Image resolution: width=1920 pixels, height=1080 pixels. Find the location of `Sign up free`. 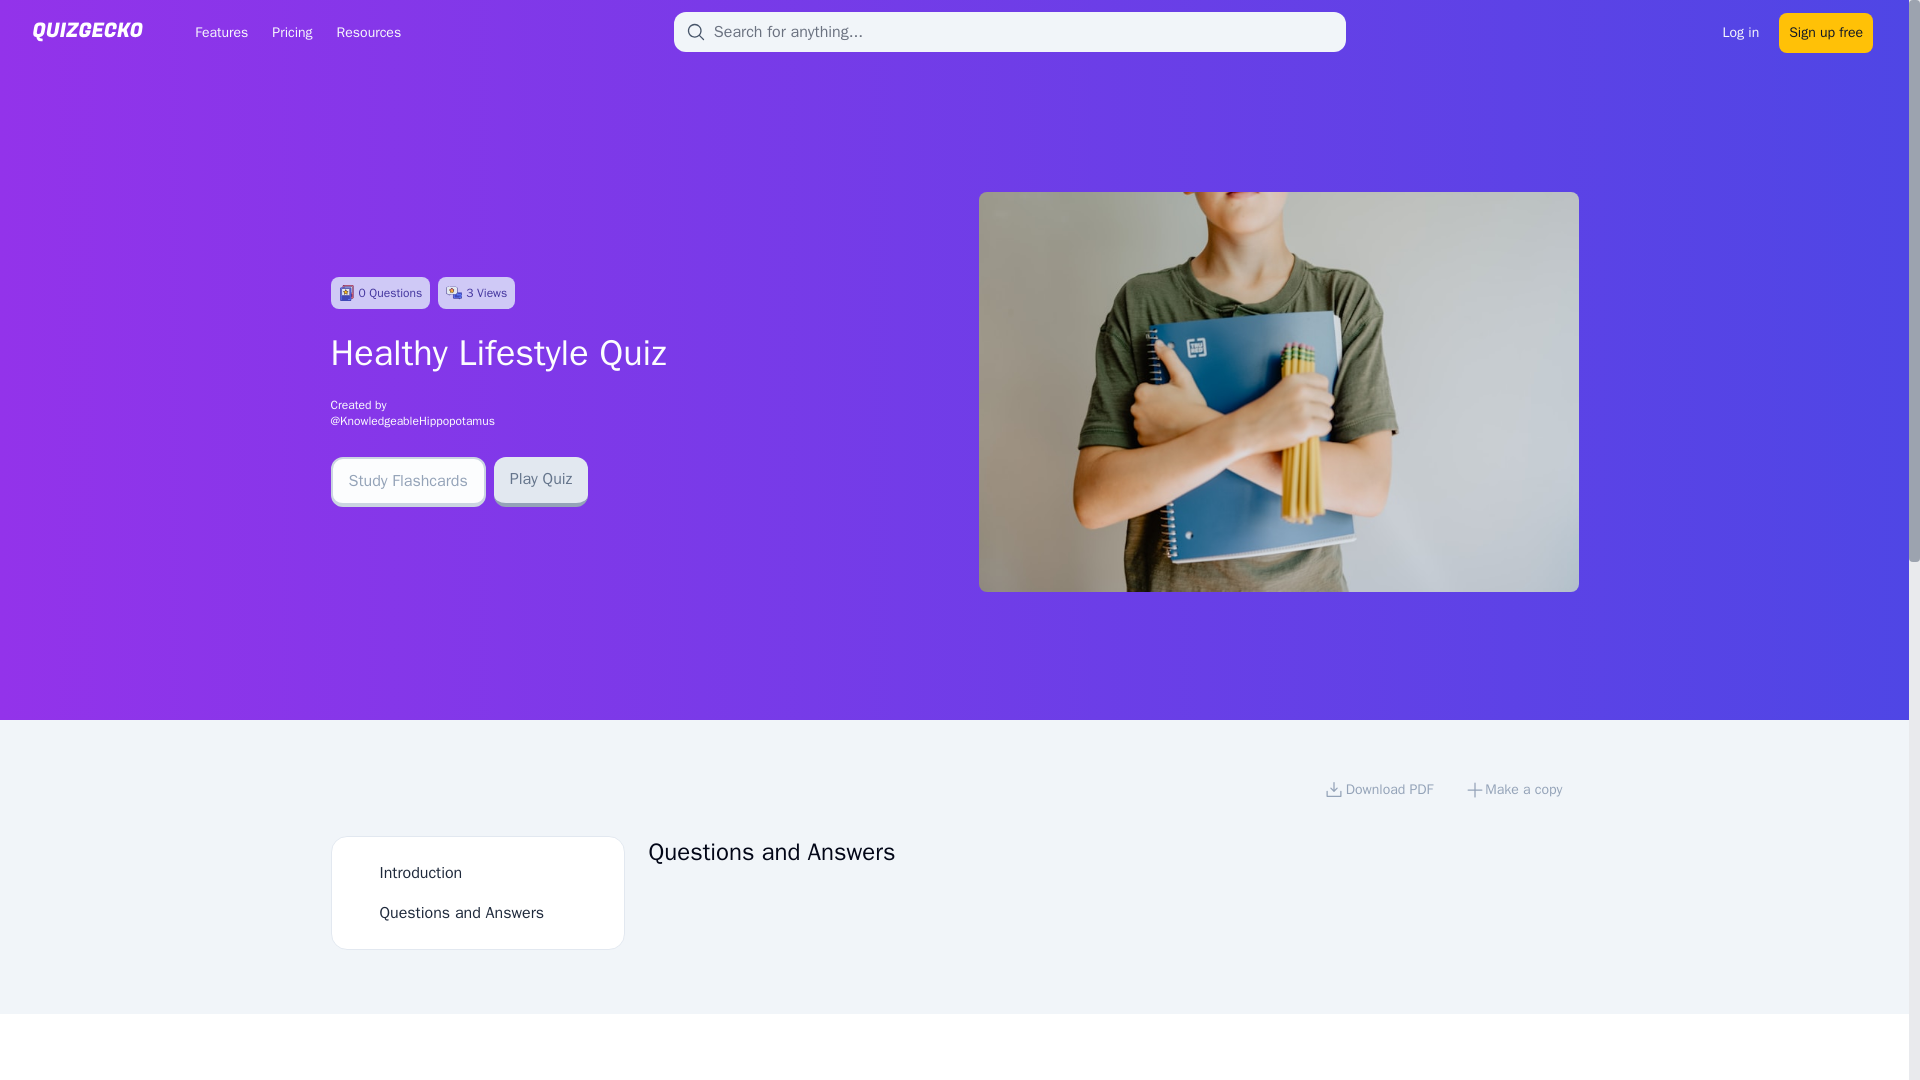

Sign up free is located at coordinates (1826, 30).